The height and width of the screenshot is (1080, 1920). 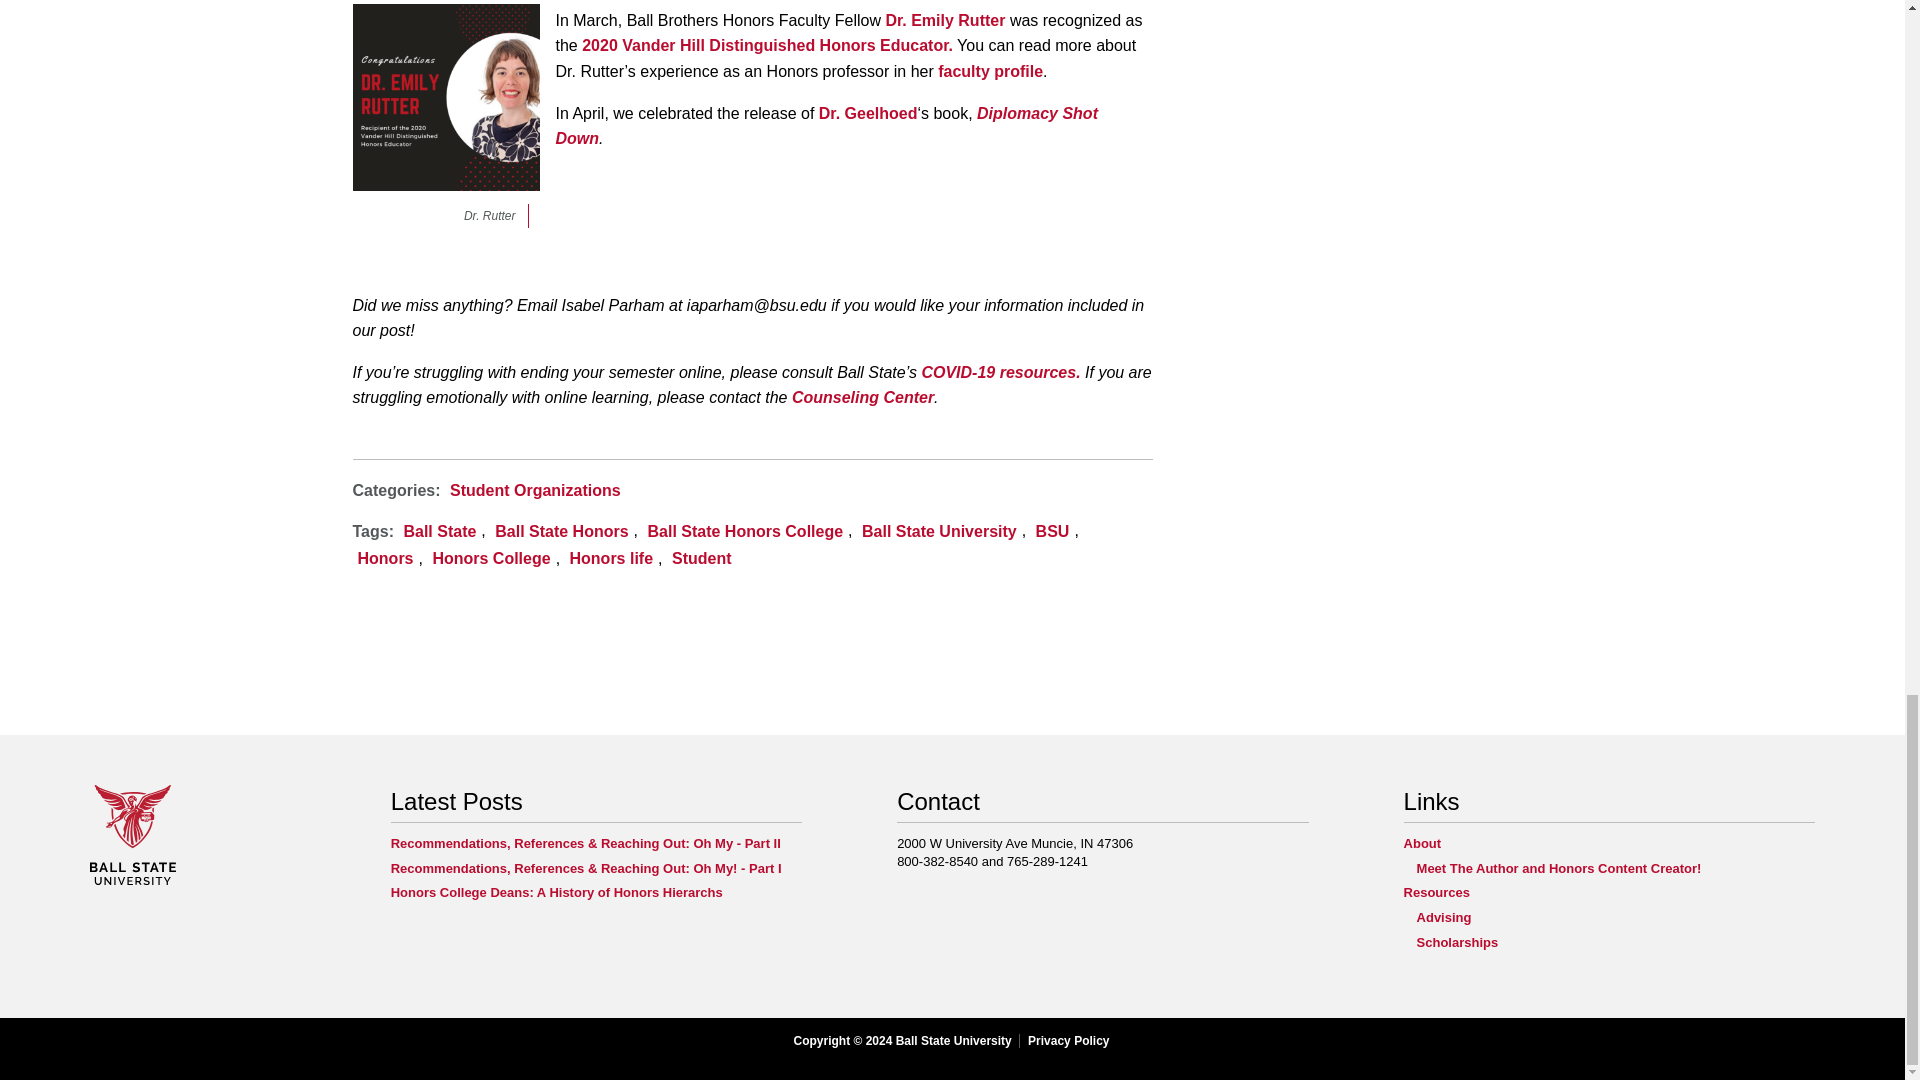 I want to click on faculty profile, so click(x=990, y=70).